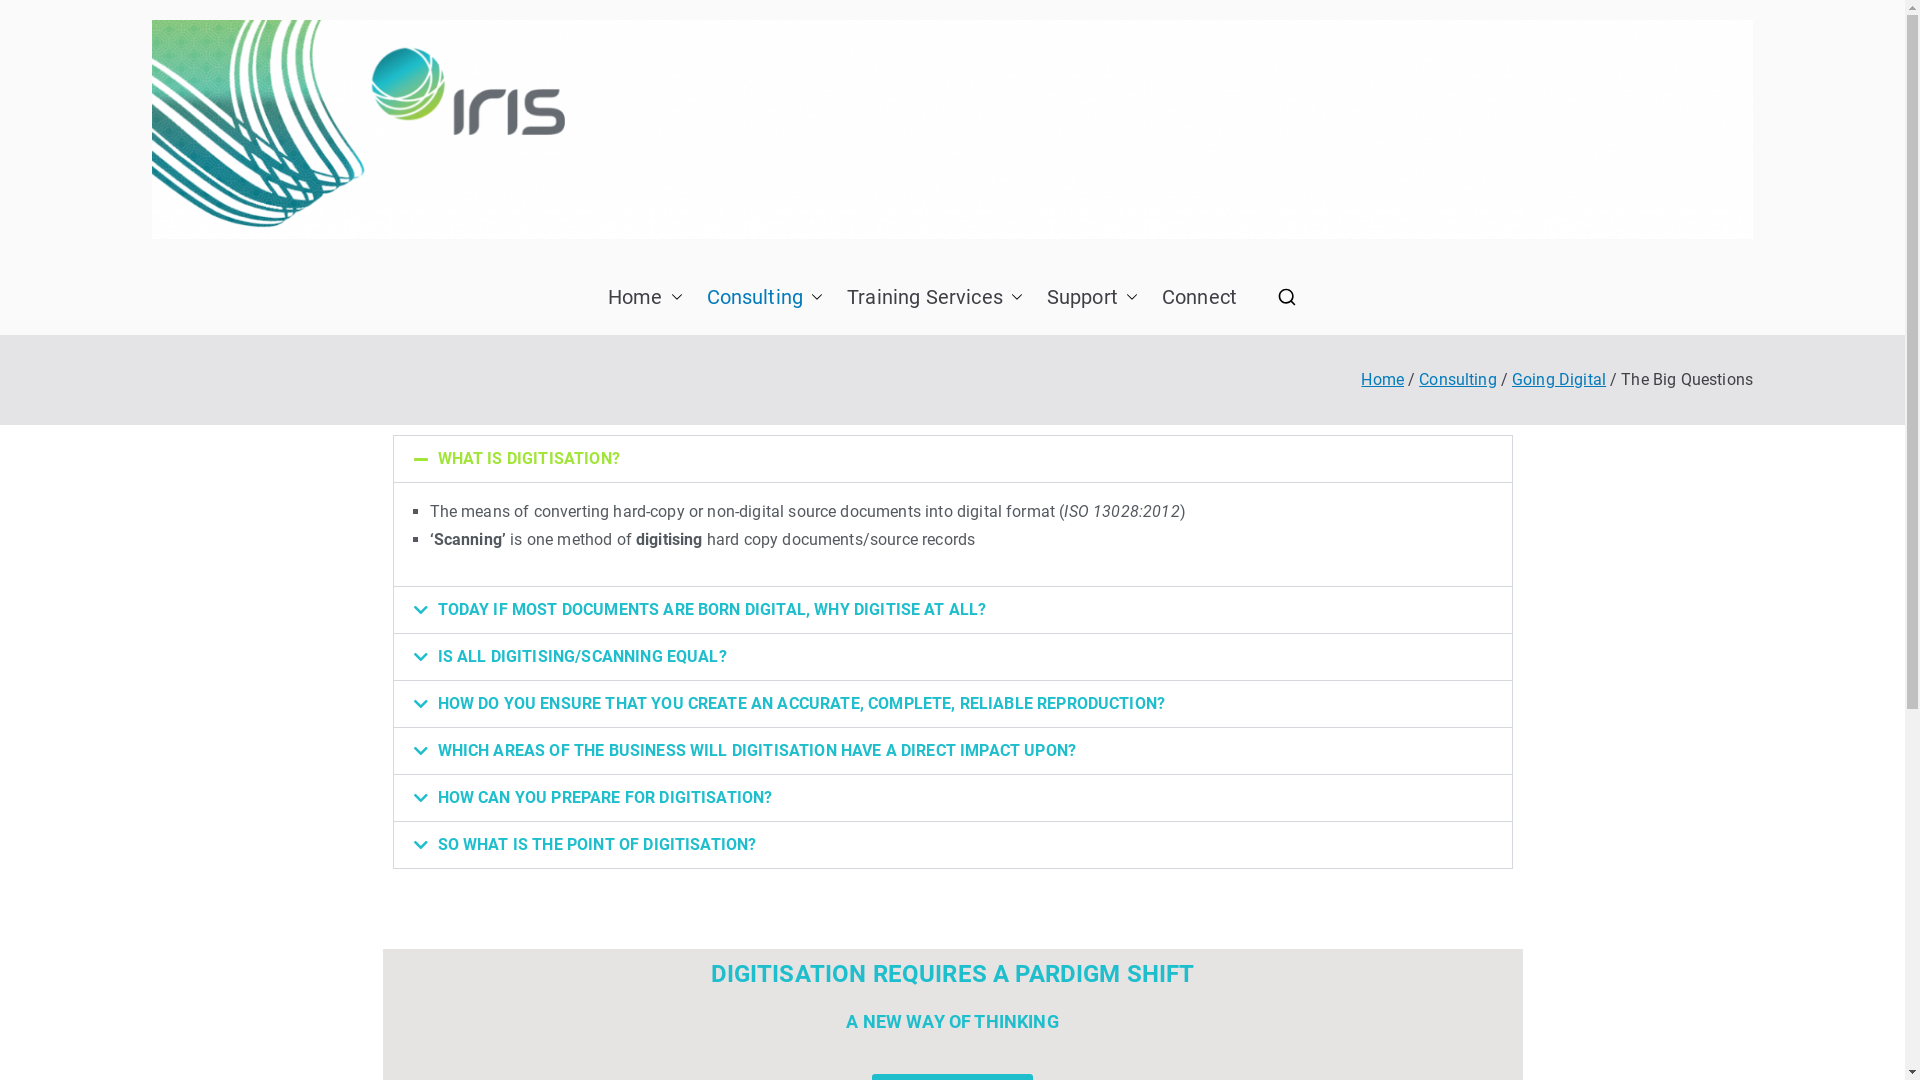 This screenshot has width=1920, height=1080. What do you see at coordinates (606, 798) in the screenshot?
I see `HOW CAN YOU PREPARE FOR DIGITISATION?` at bounding box center [606, 798].